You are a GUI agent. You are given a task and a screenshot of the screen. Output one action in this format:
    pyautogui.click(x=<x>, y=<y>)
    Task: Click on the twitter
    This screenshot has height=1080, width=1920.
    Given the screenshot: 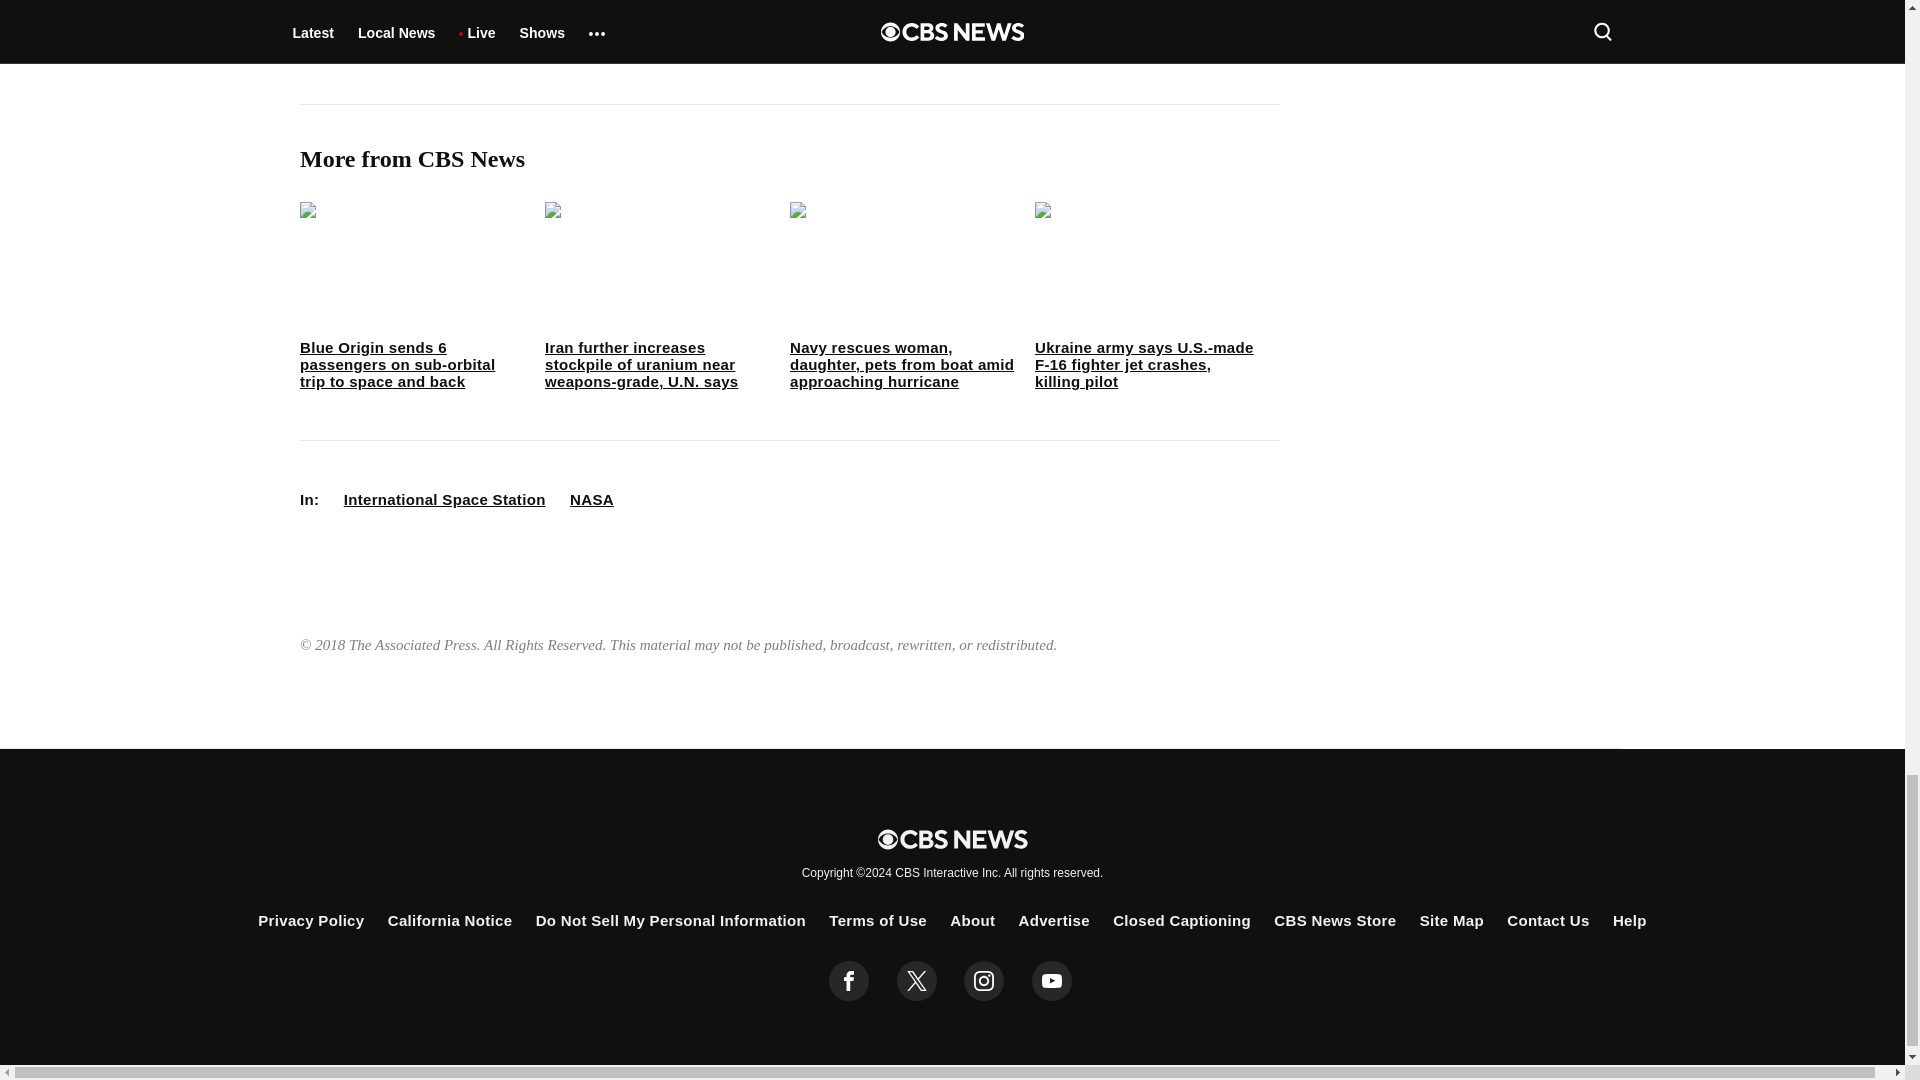 What is the action you would take?
    pyautogui.click(x=916, y=981)
    